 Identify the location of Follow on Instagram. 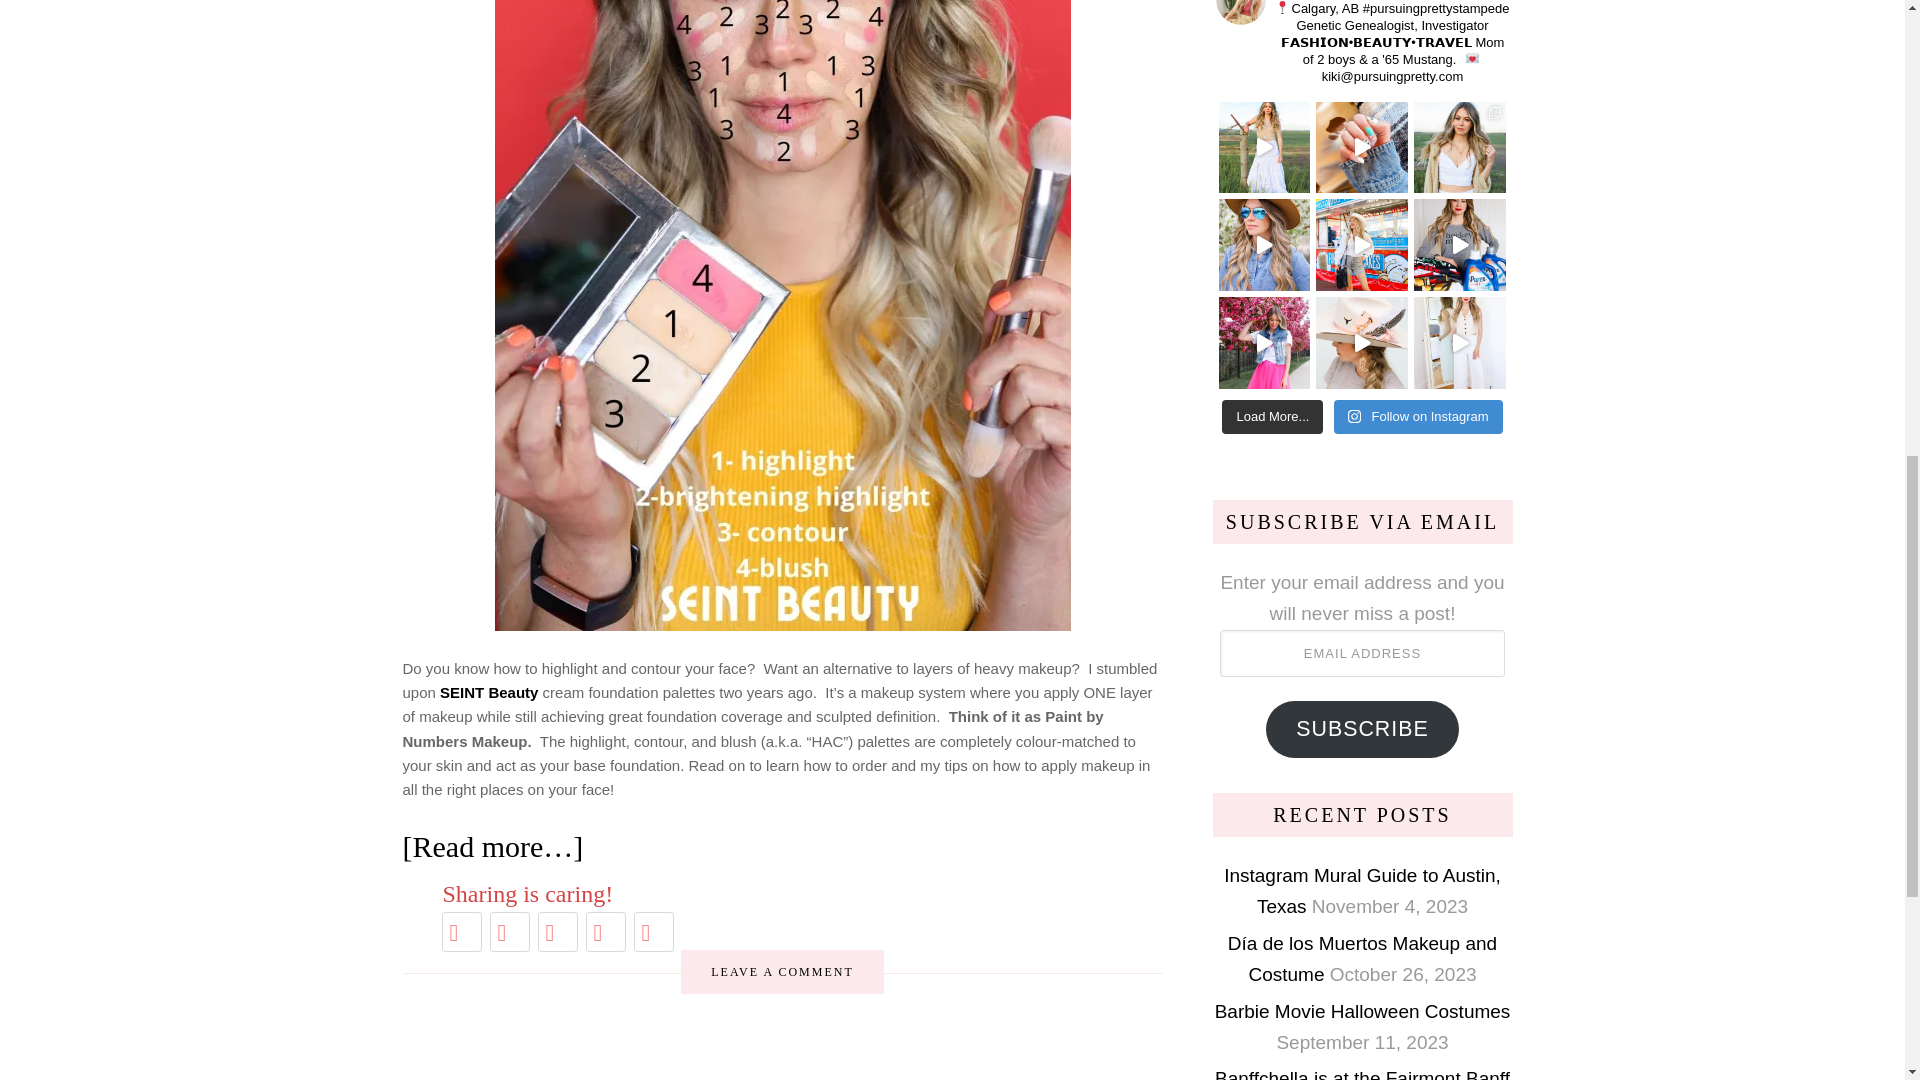
(1418, 416).